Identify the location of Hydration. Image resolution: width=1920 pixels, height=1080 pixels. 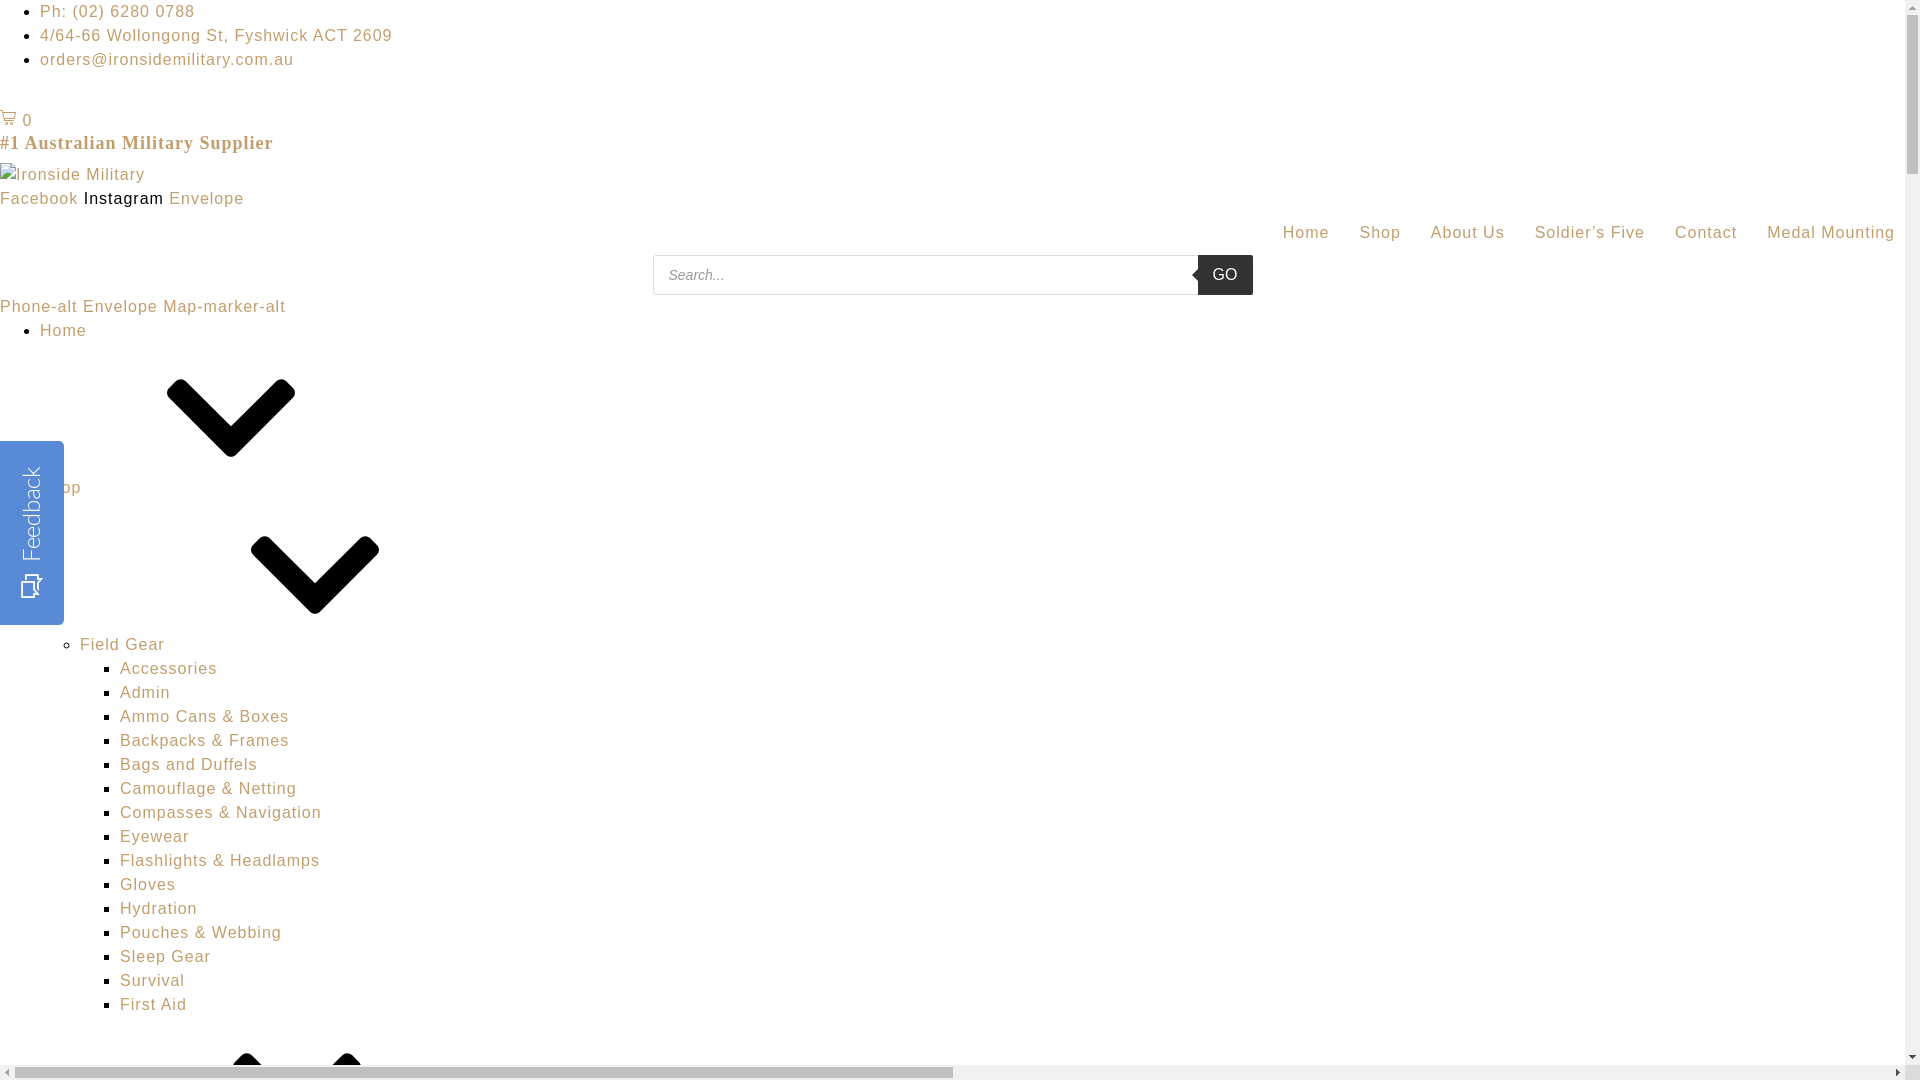
(158, 908).